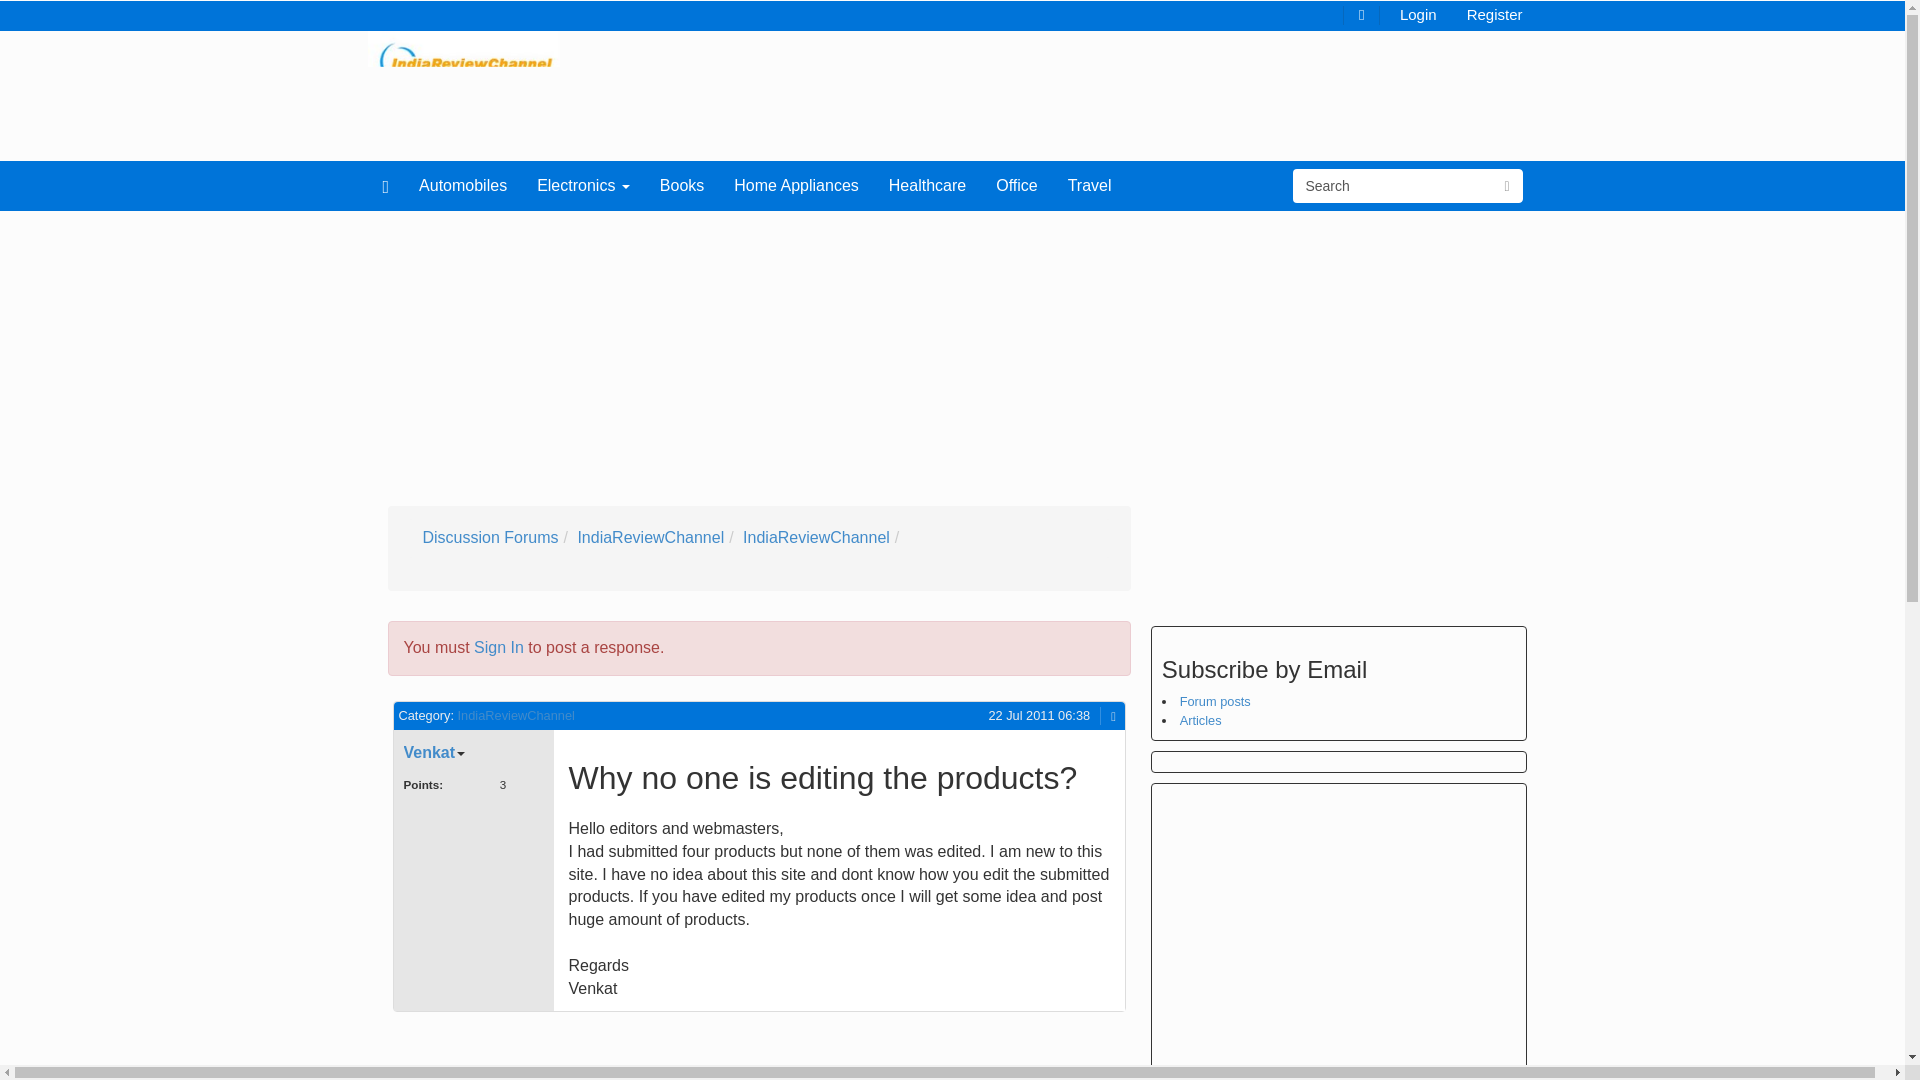  I want to click on IndiaReviewChannel.com, so click(464, 61).